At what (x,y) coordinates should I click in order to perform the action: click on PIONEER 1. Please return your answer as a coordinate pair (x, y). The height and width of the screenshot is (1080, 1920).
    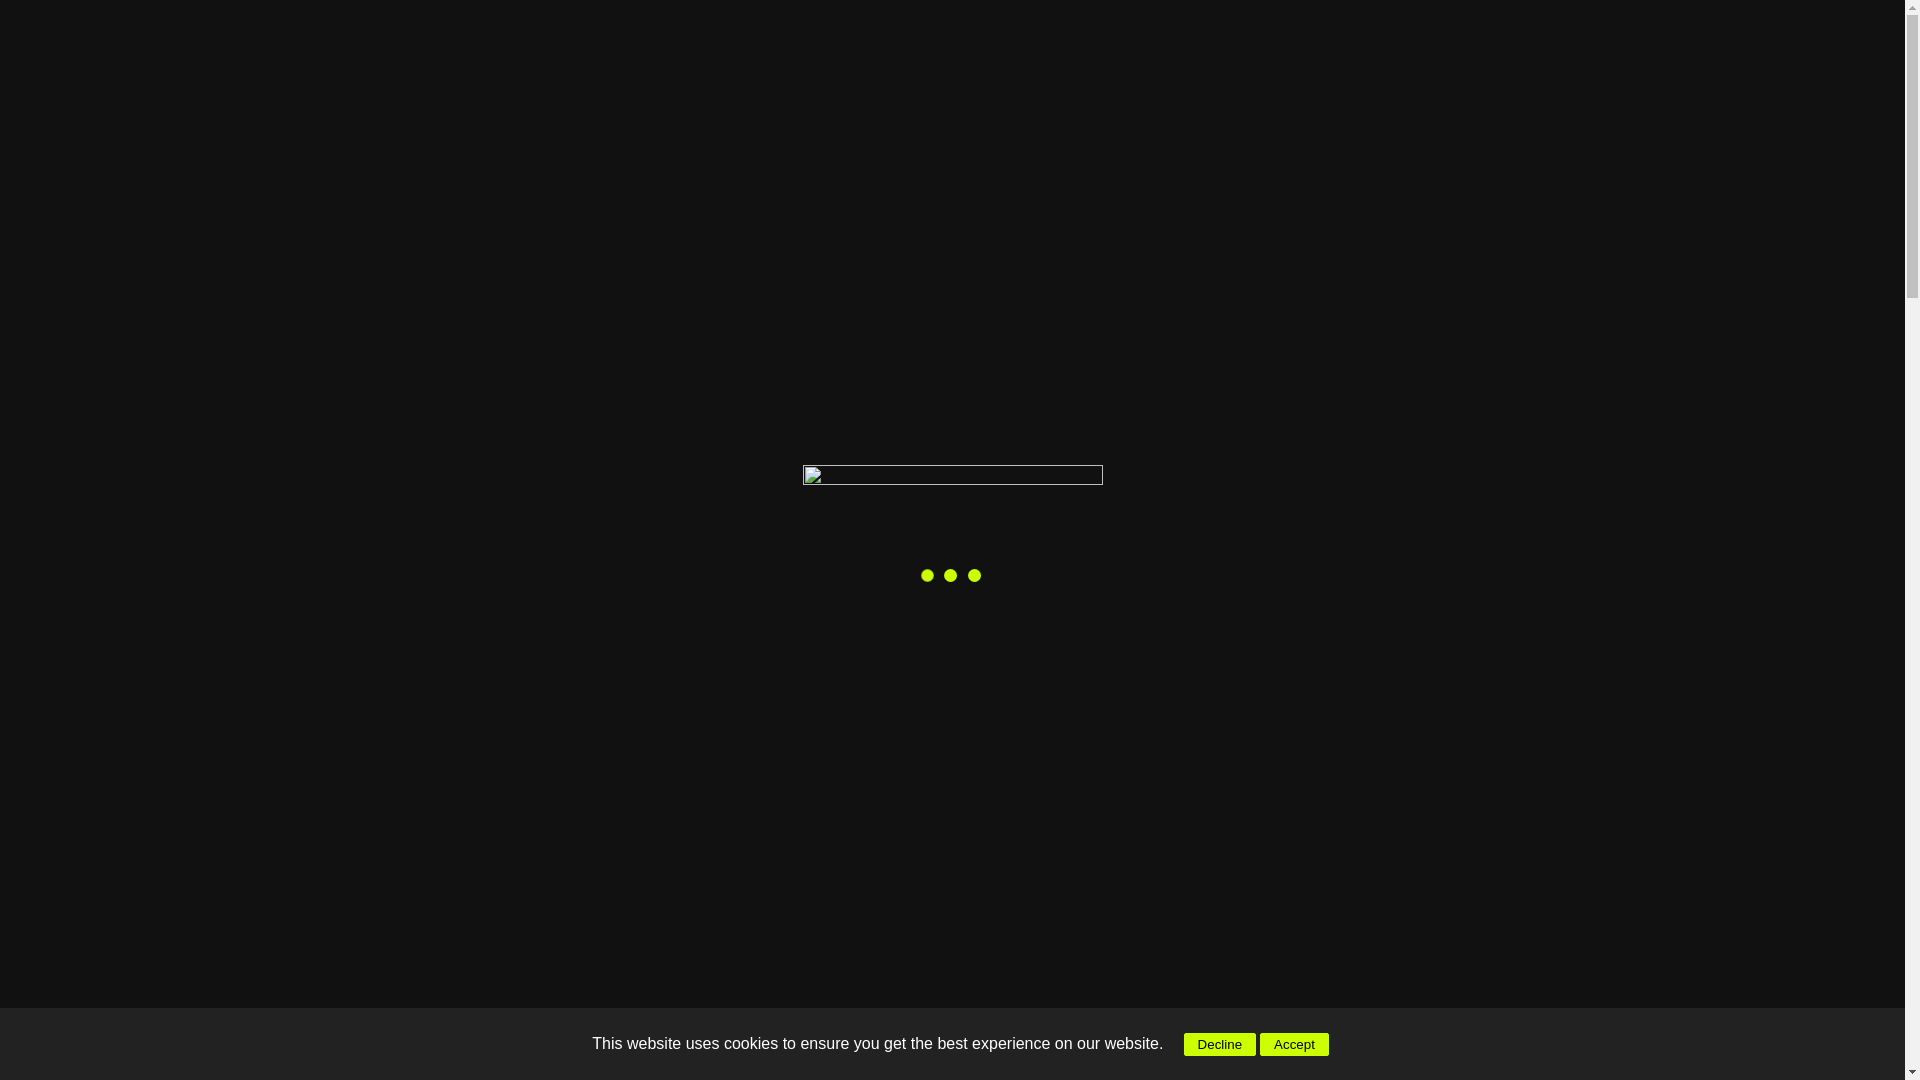
    Looking at the image, I should click on (882, 185).